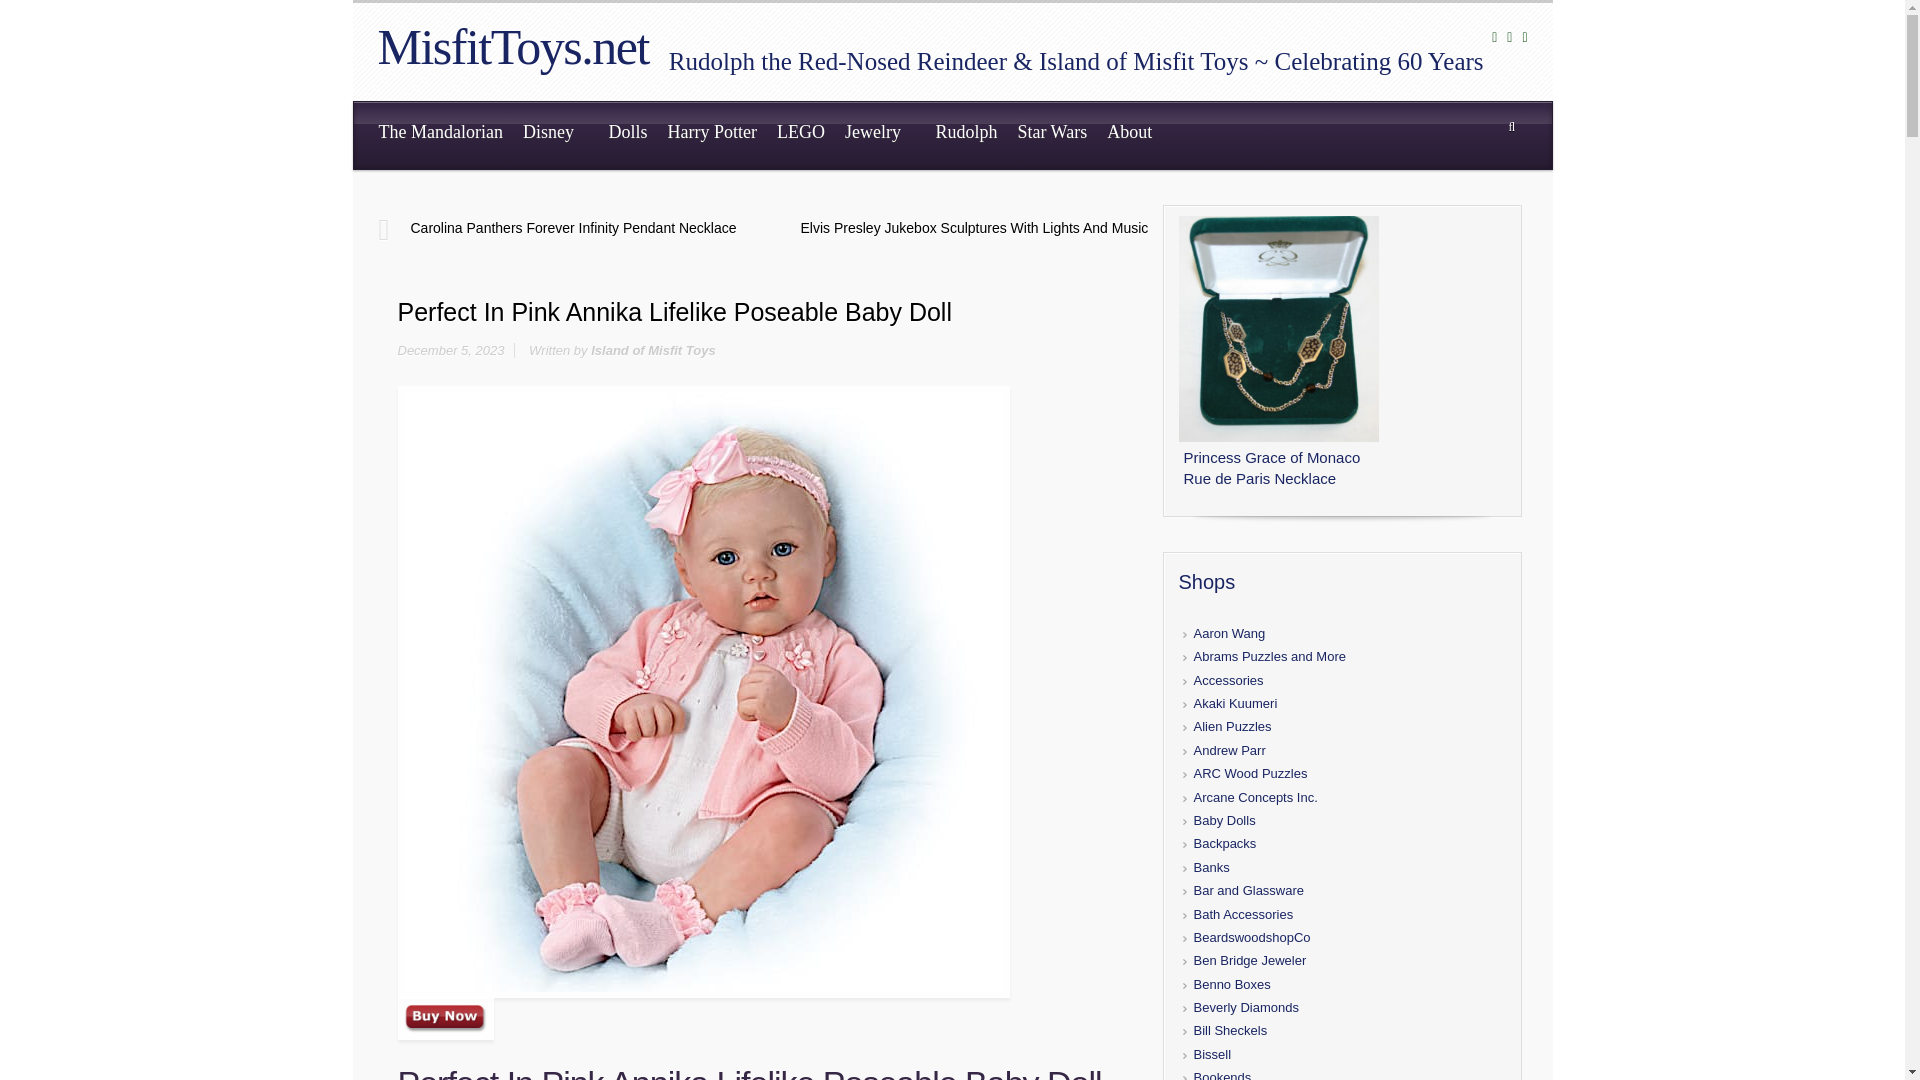  I want to click on The Mandalorian, so click(440, 134).